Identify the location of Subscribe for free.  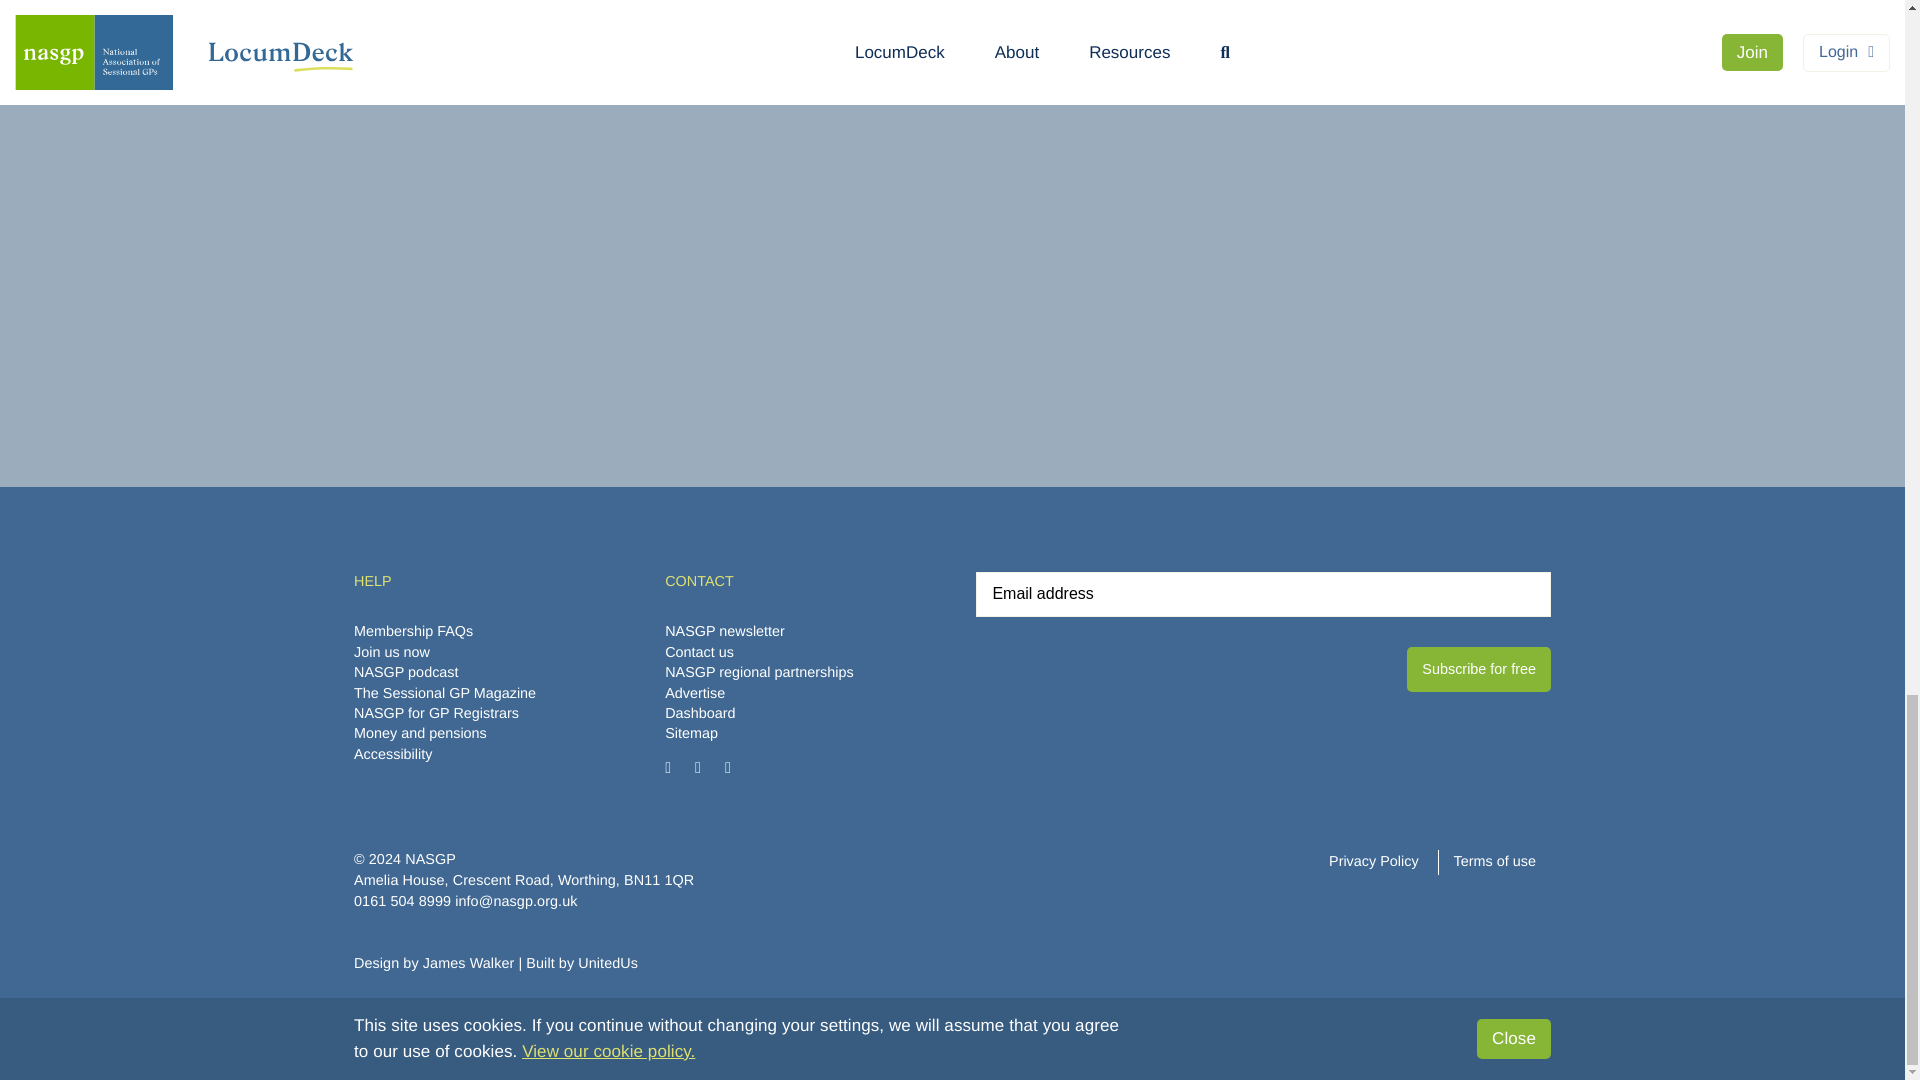
(1479, 669).